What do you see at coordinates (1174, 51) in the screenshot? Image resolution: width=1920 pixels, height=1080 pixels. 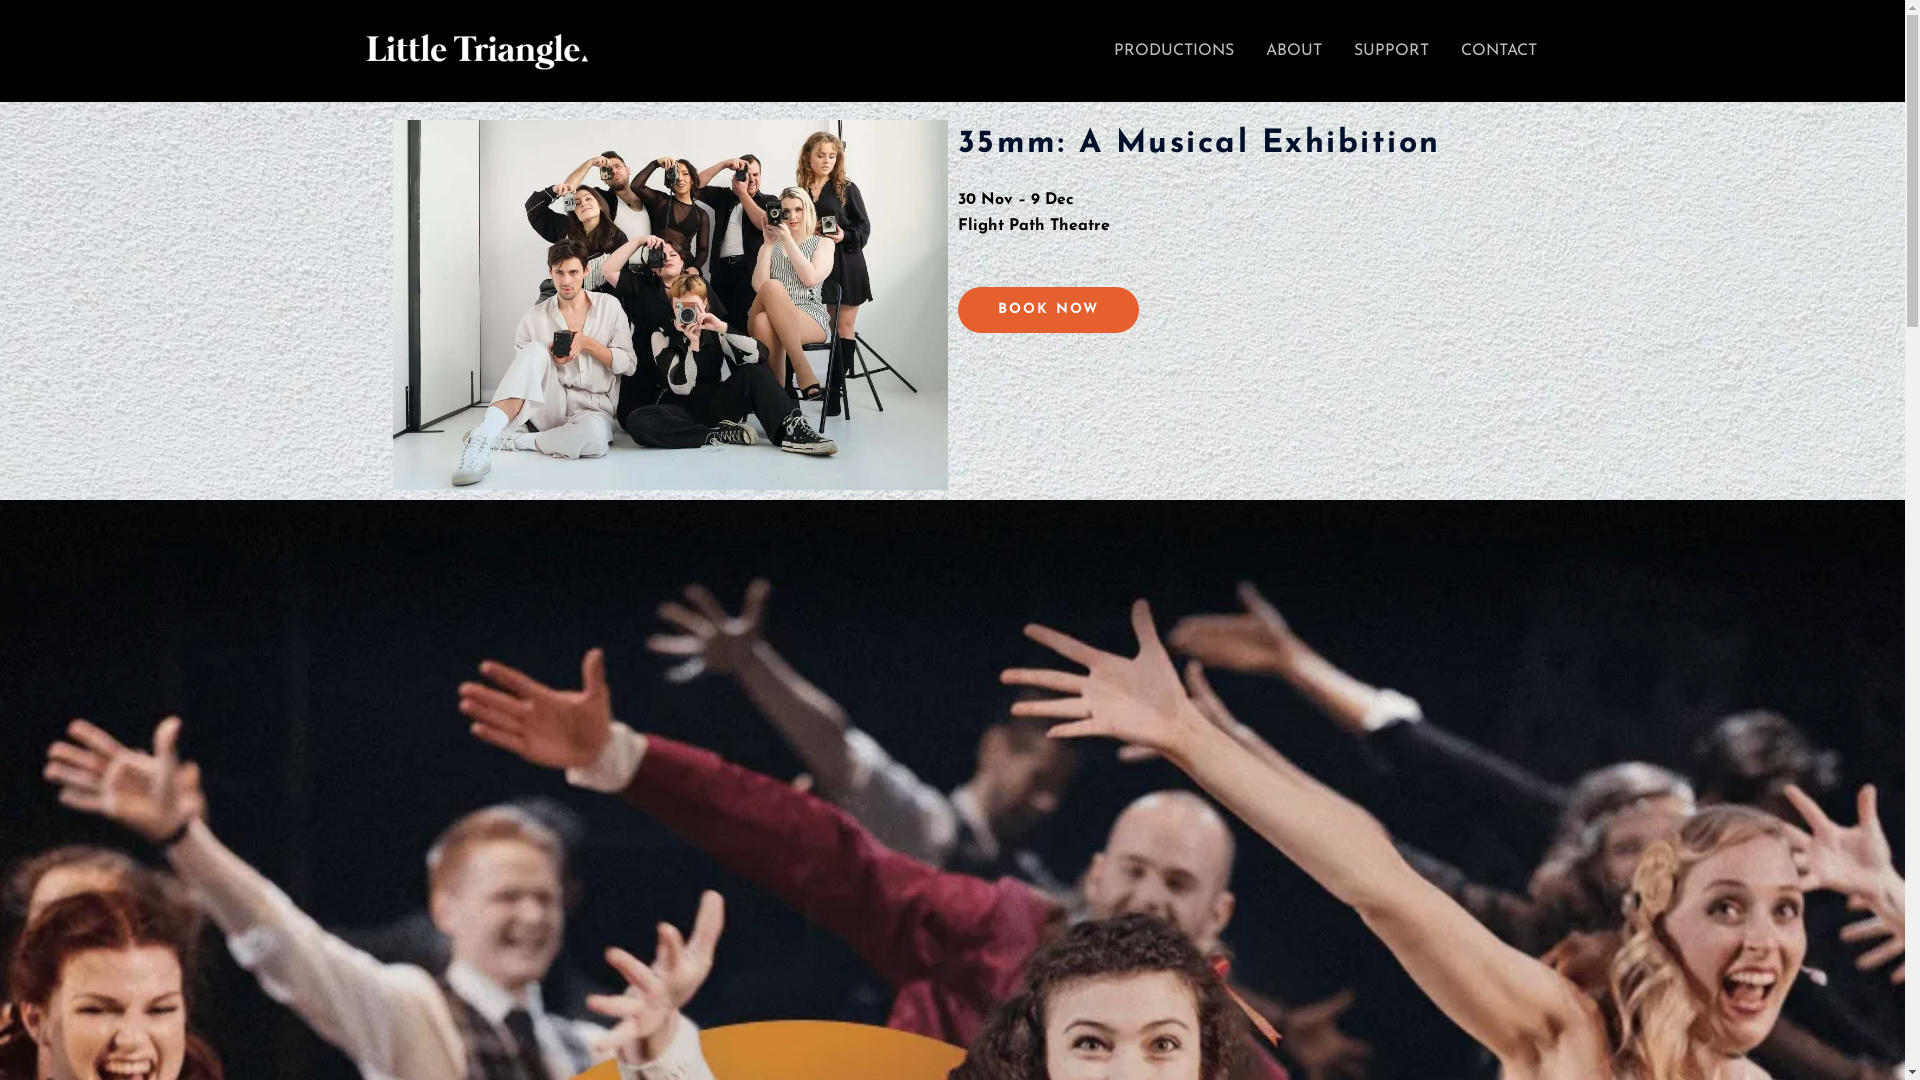 I see `PRODUCTIONS` at bounding box center [1174, 51].